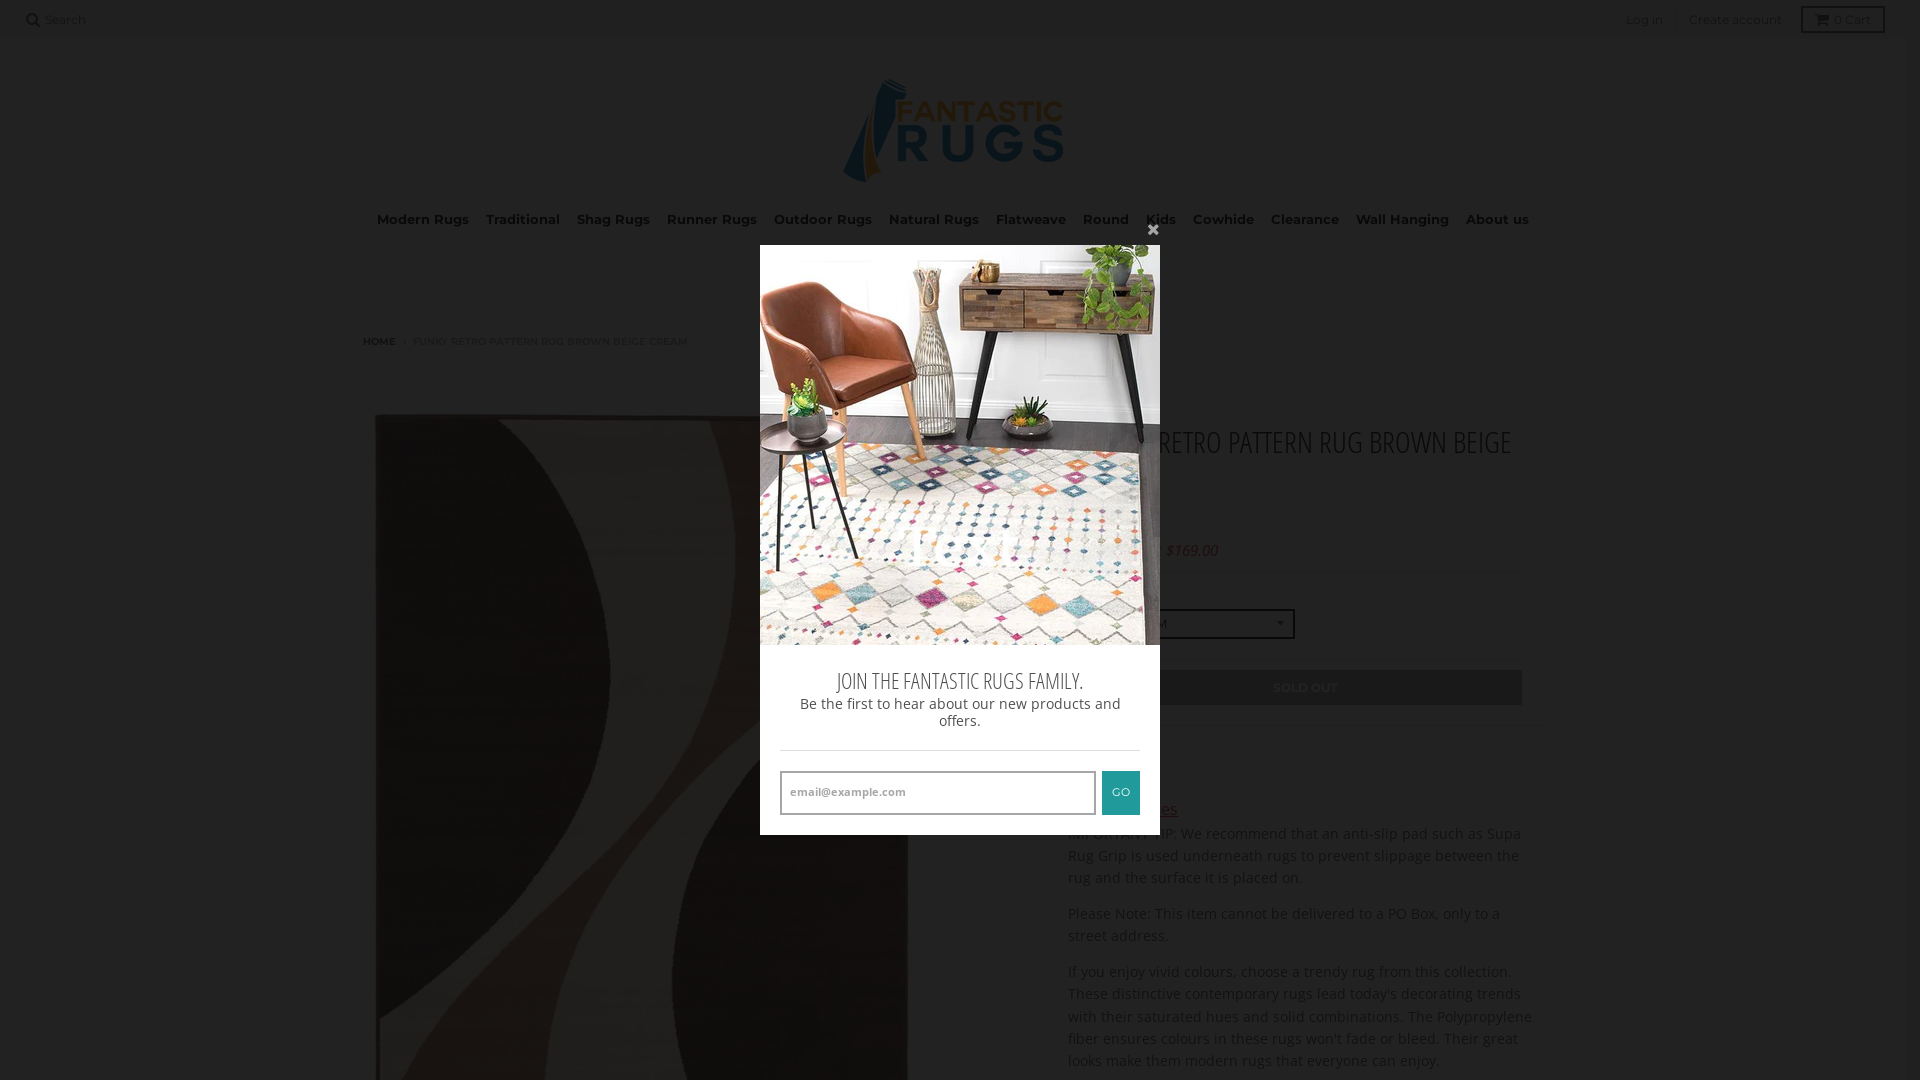 This screenshot has height=1080, width=1920. What do you see at coordinates (1305, 220) in the screenshot?
I see `Clearance` at bounding box center [1305, 220].